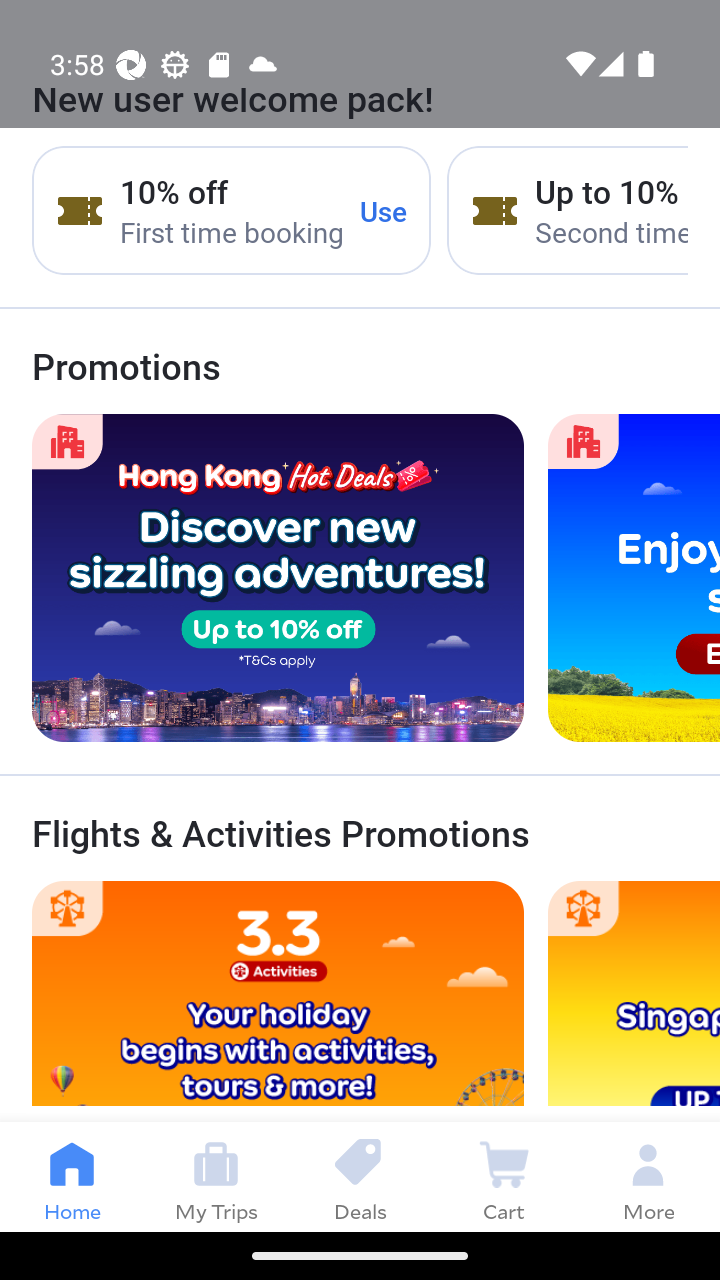 This screenshot has width=720, height=1280. Describe the element at coordinates (72, 1176) in the screenshot. I see `Home` at that location.